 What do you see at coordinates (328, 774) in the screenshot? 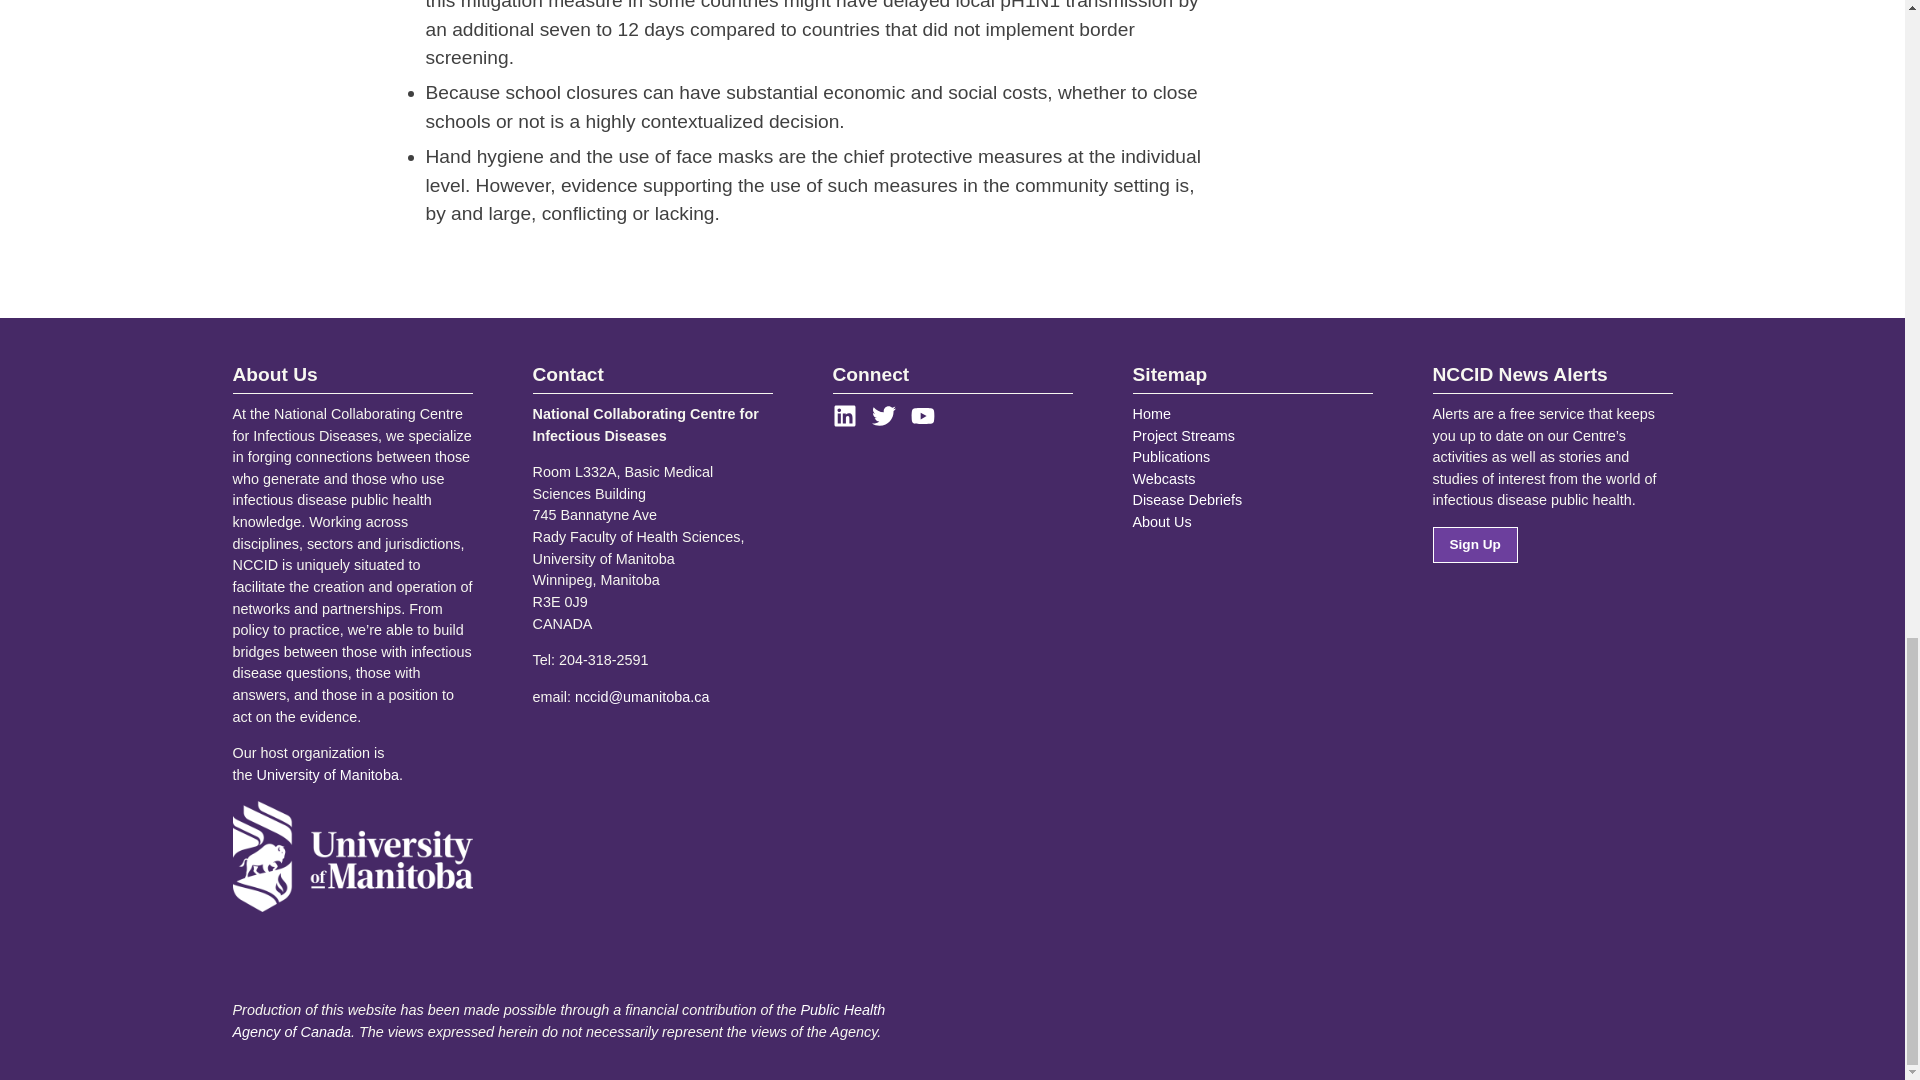
I see `University of Manitoba` at bounding box center [328, 774].